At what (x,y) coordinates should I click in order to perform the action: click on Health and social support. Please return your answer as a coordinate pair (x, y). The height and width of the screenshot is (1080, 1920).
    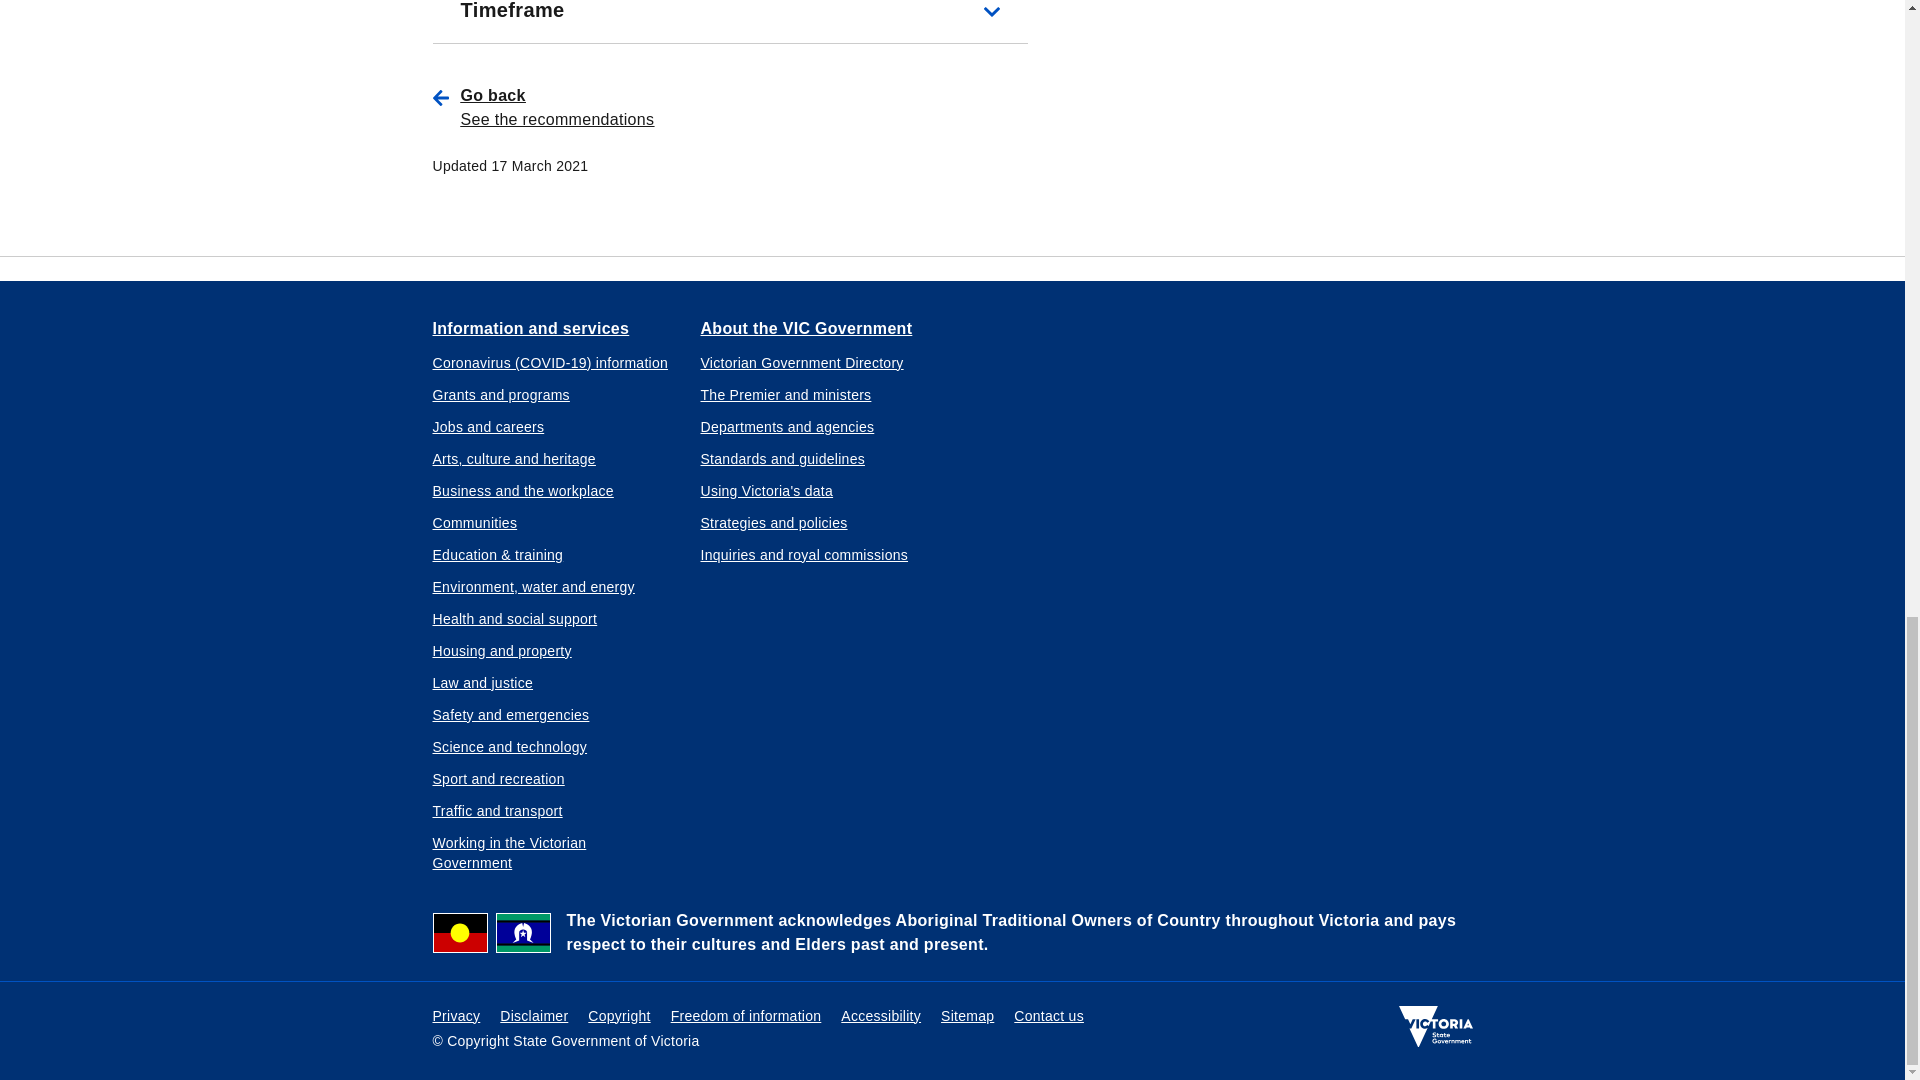
    Looking at the image, I should click on (514, 618).